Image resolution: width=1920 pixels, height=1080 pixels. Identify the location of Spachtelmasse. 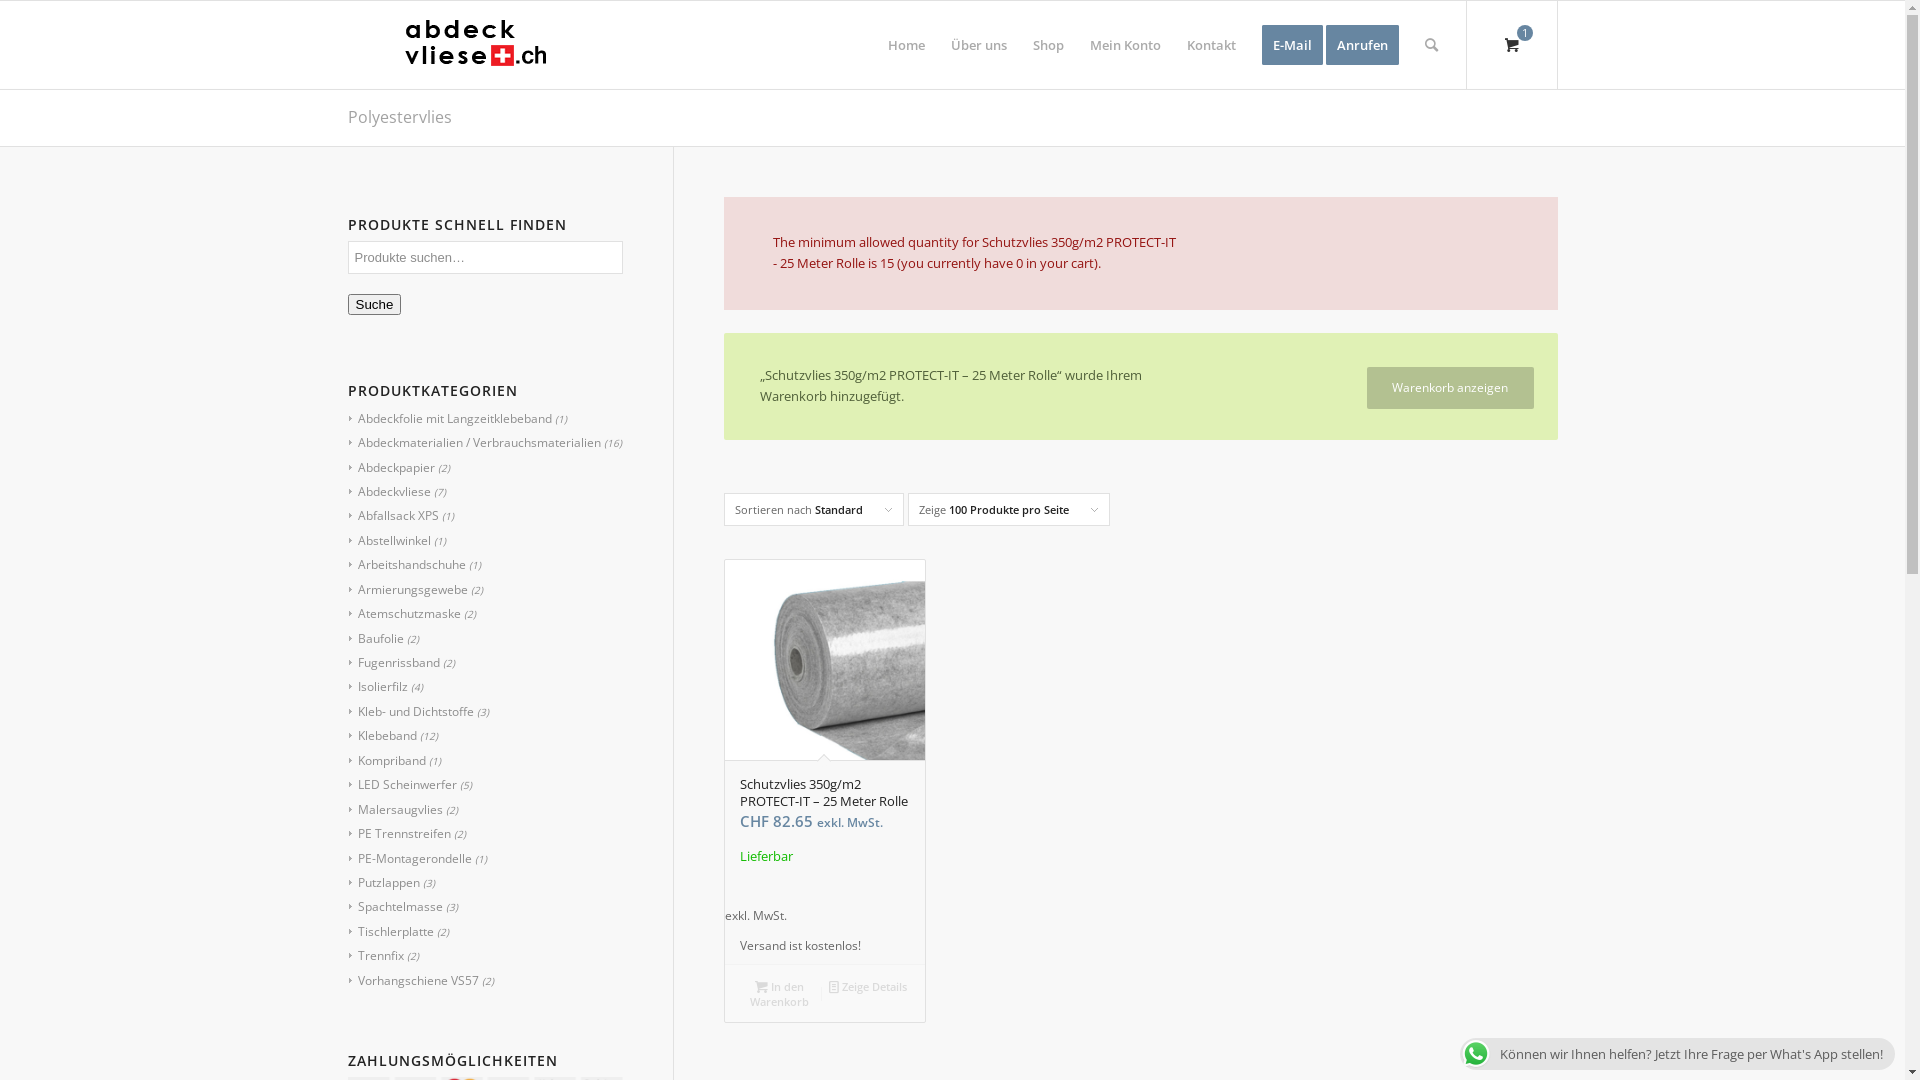
(395, 906).